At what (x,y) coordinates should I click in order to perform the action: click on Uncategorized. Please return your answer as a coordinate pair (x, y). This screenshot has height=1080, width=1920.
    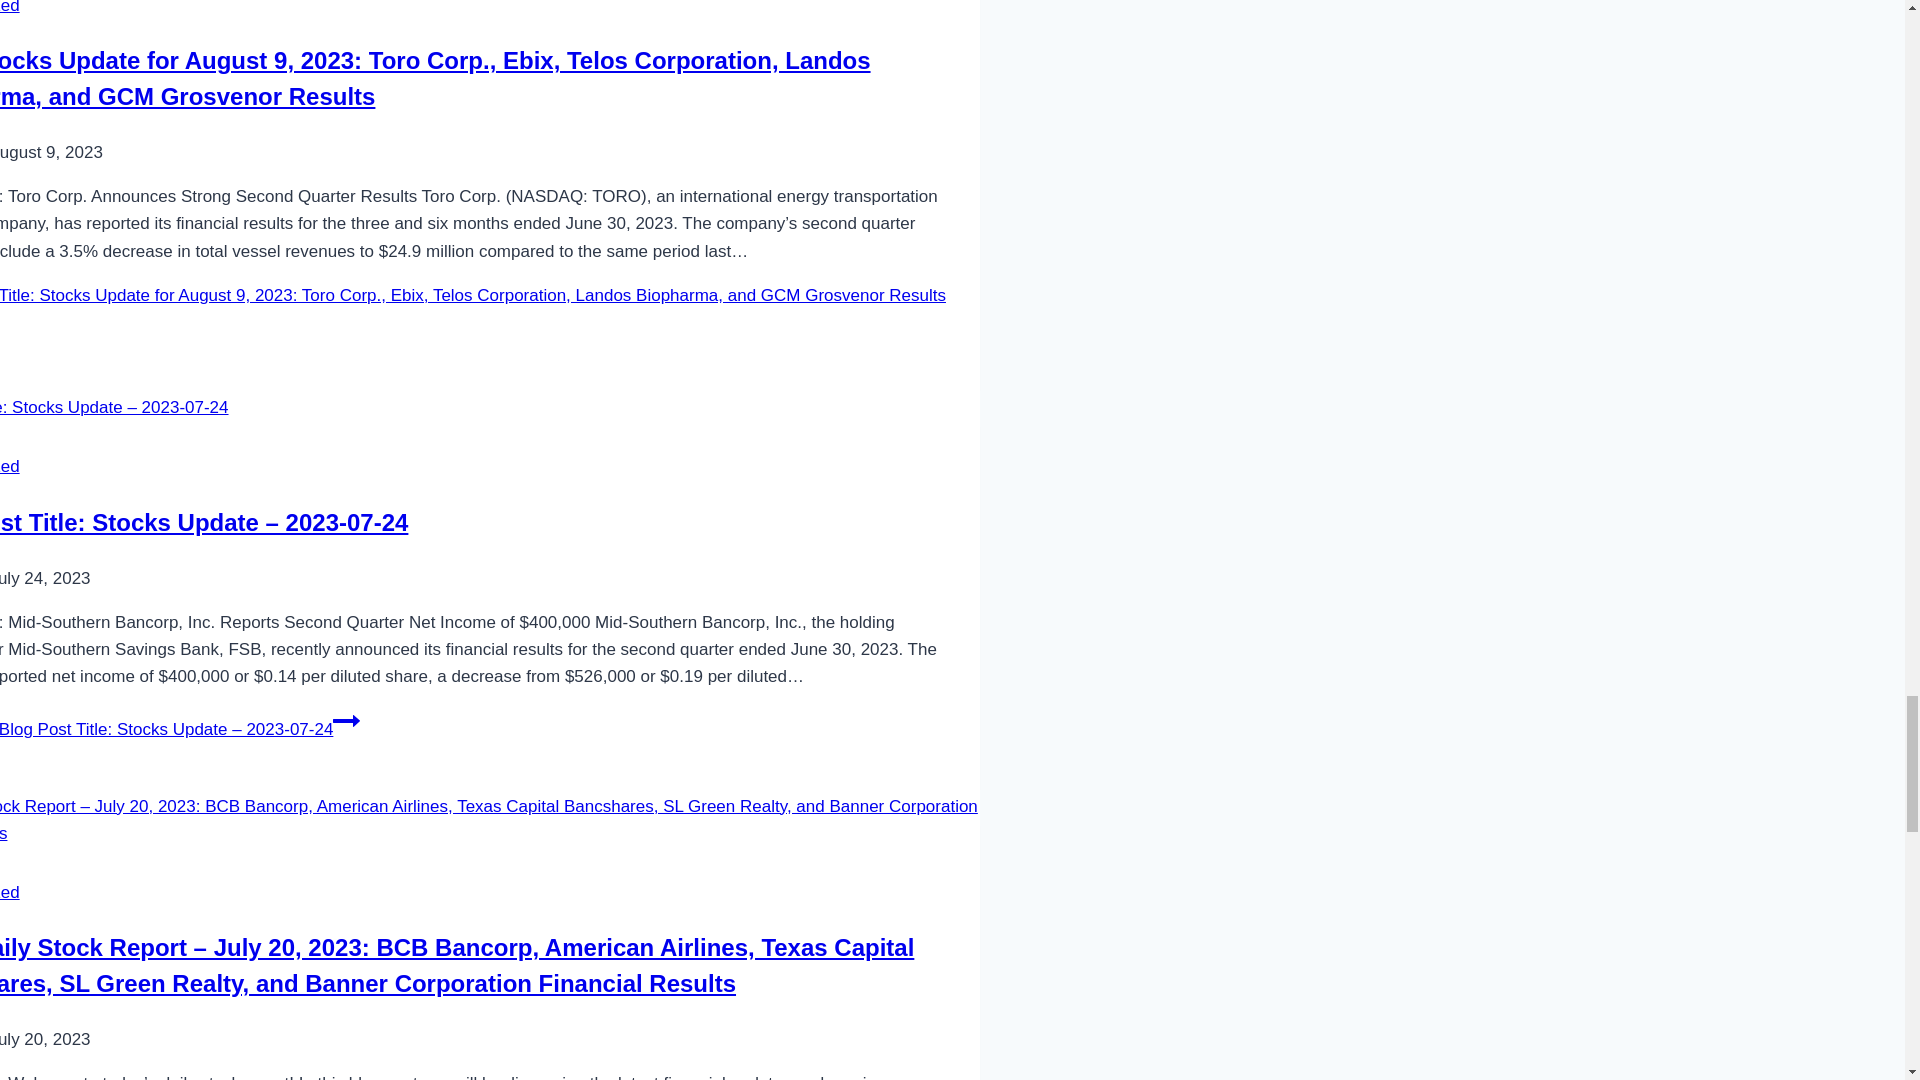
    Looking at the image, I should click on (10, 892).